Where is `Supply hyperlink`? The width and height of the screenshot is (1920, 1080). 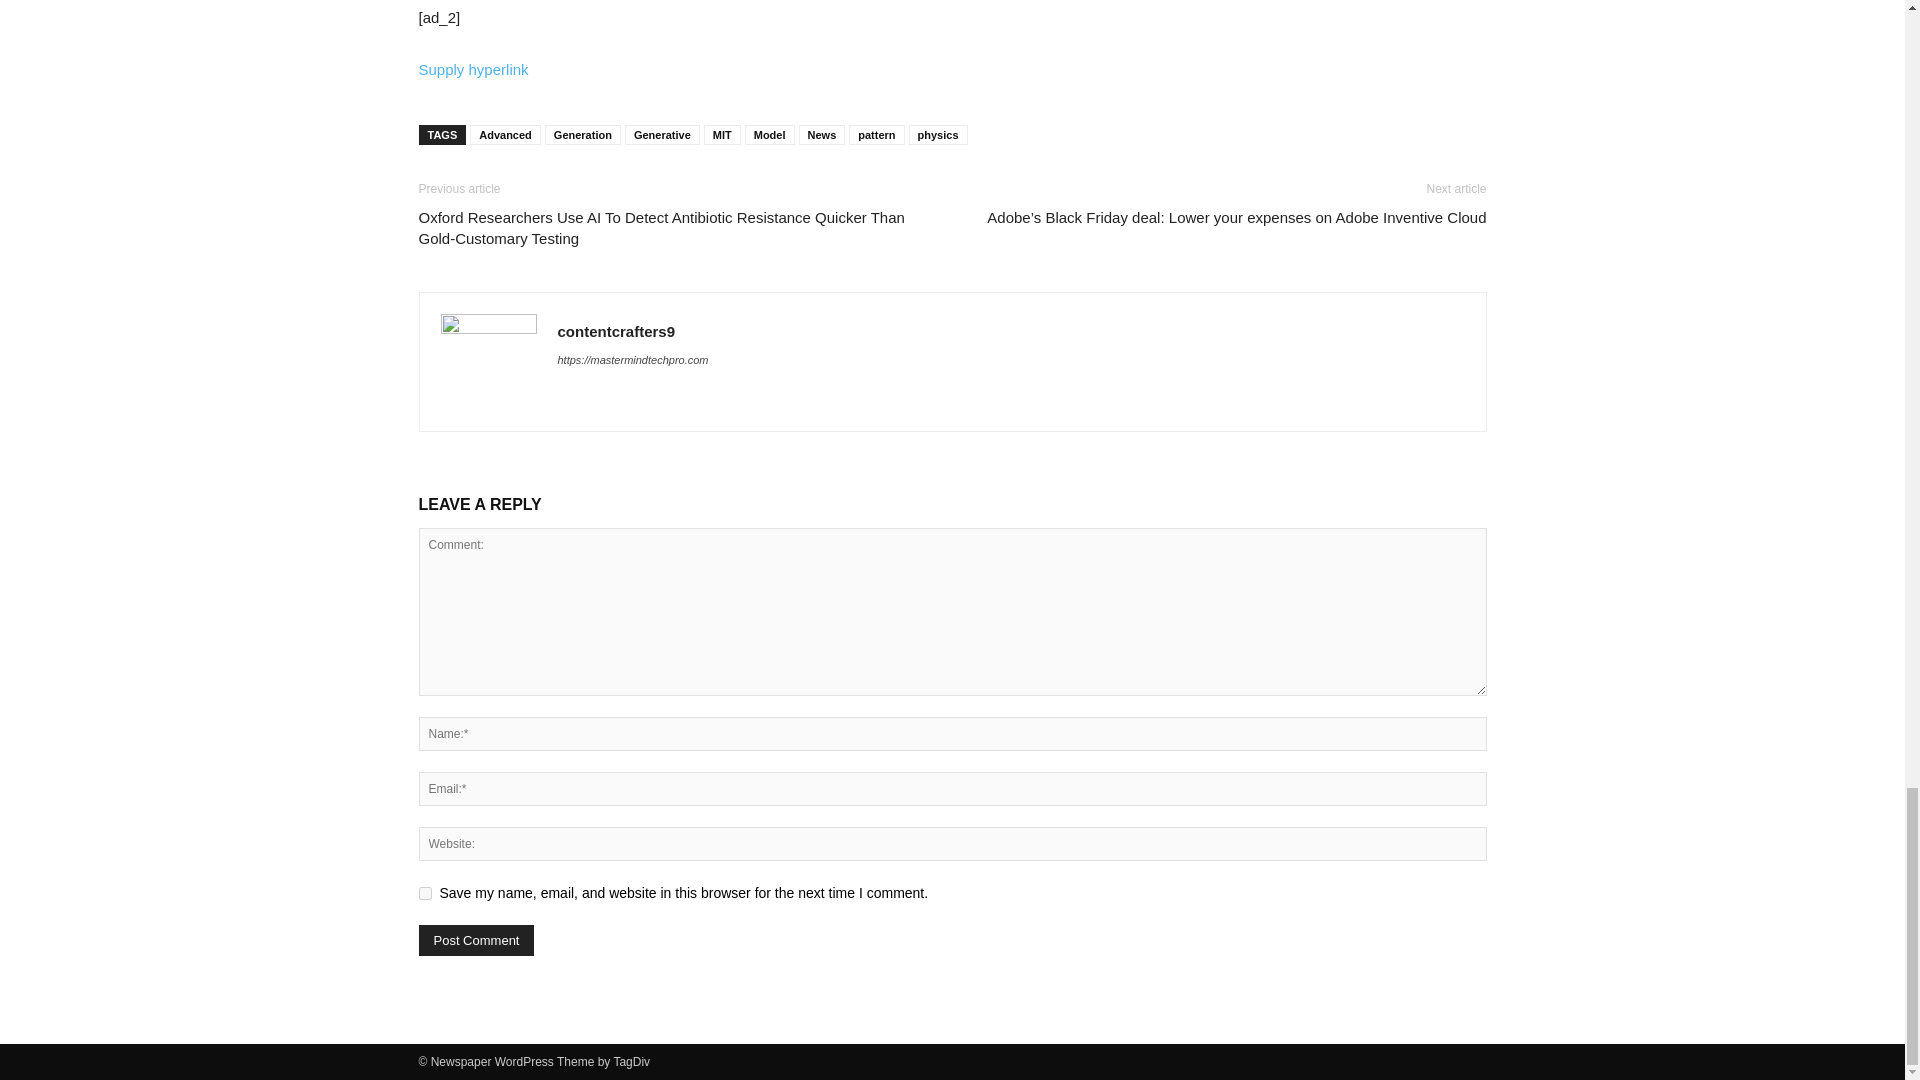
Supply hyperlink is located at coordinates (473, 68).